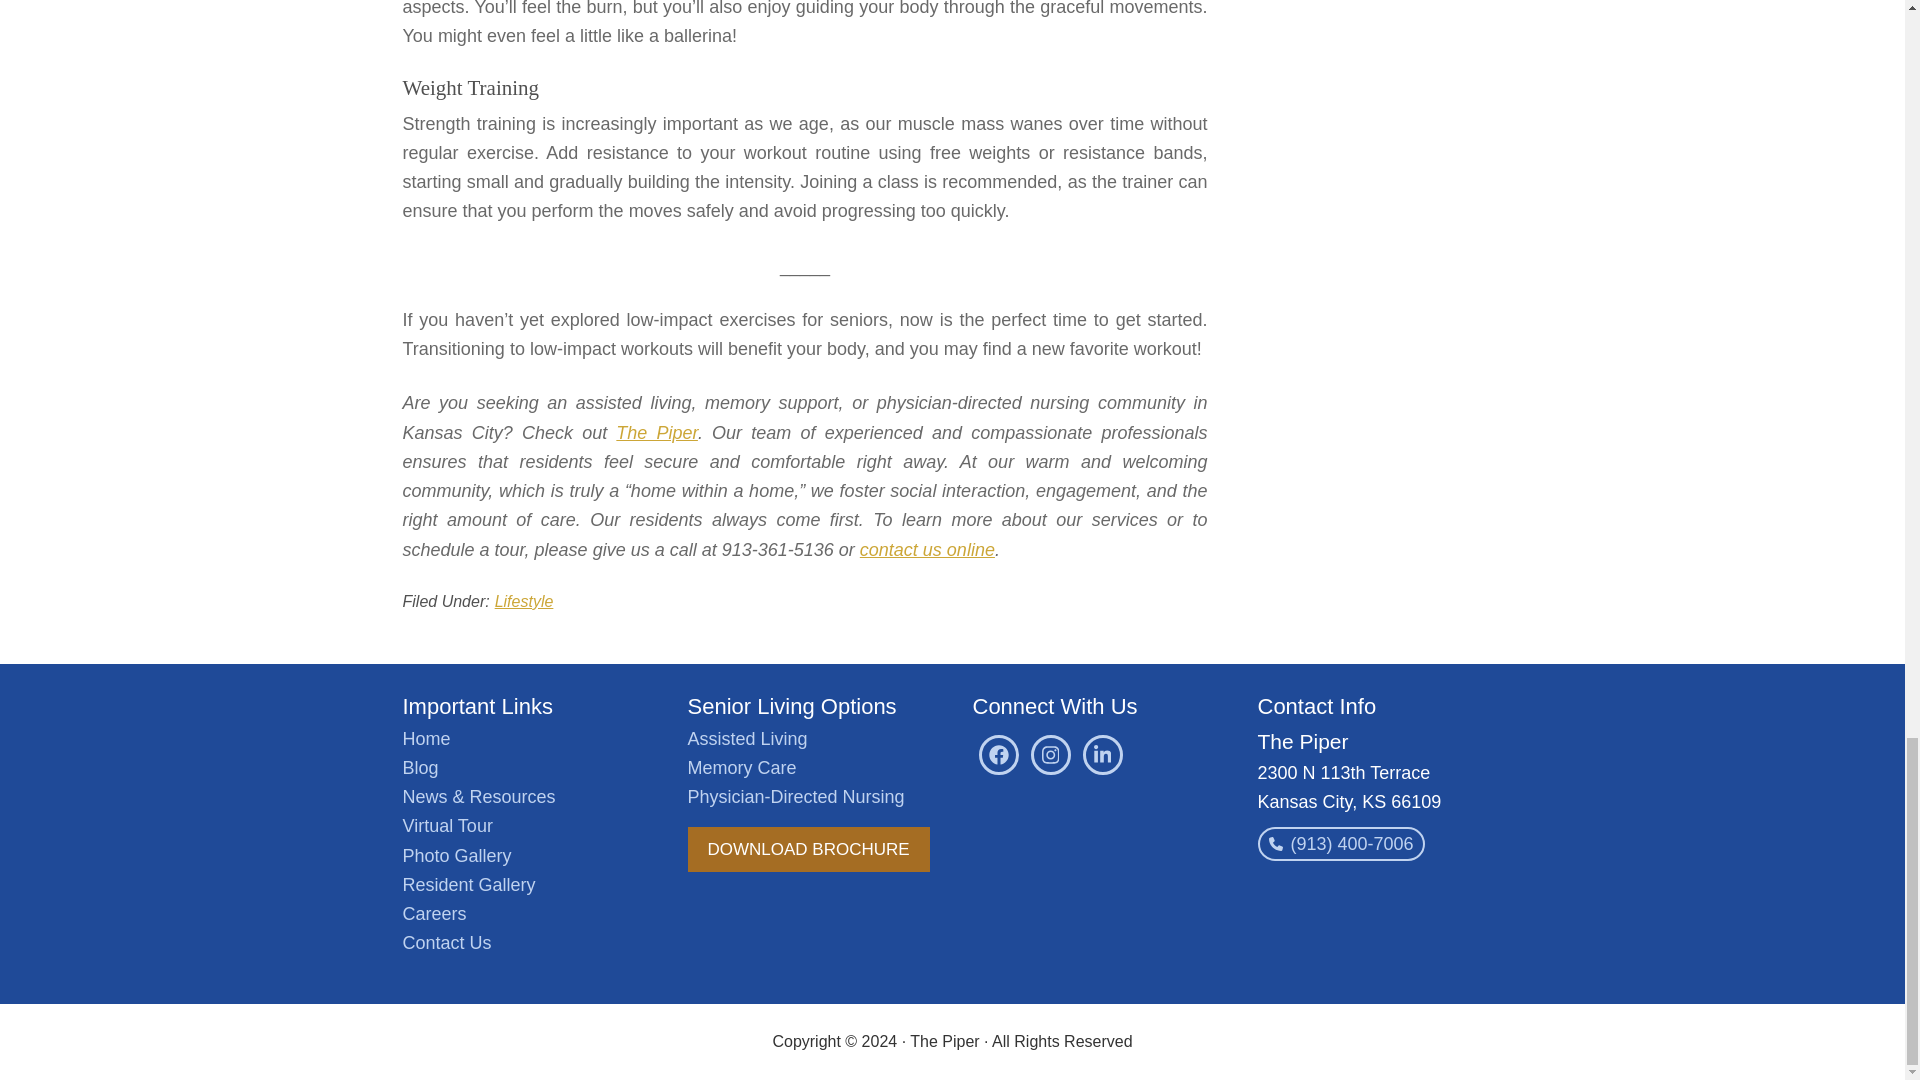 Image resolution: width=1920 pixels, height=1080 pixels. Describe the element at coordinates (446, 826) in the screenshot. I see `Virtual Tour` at that location.